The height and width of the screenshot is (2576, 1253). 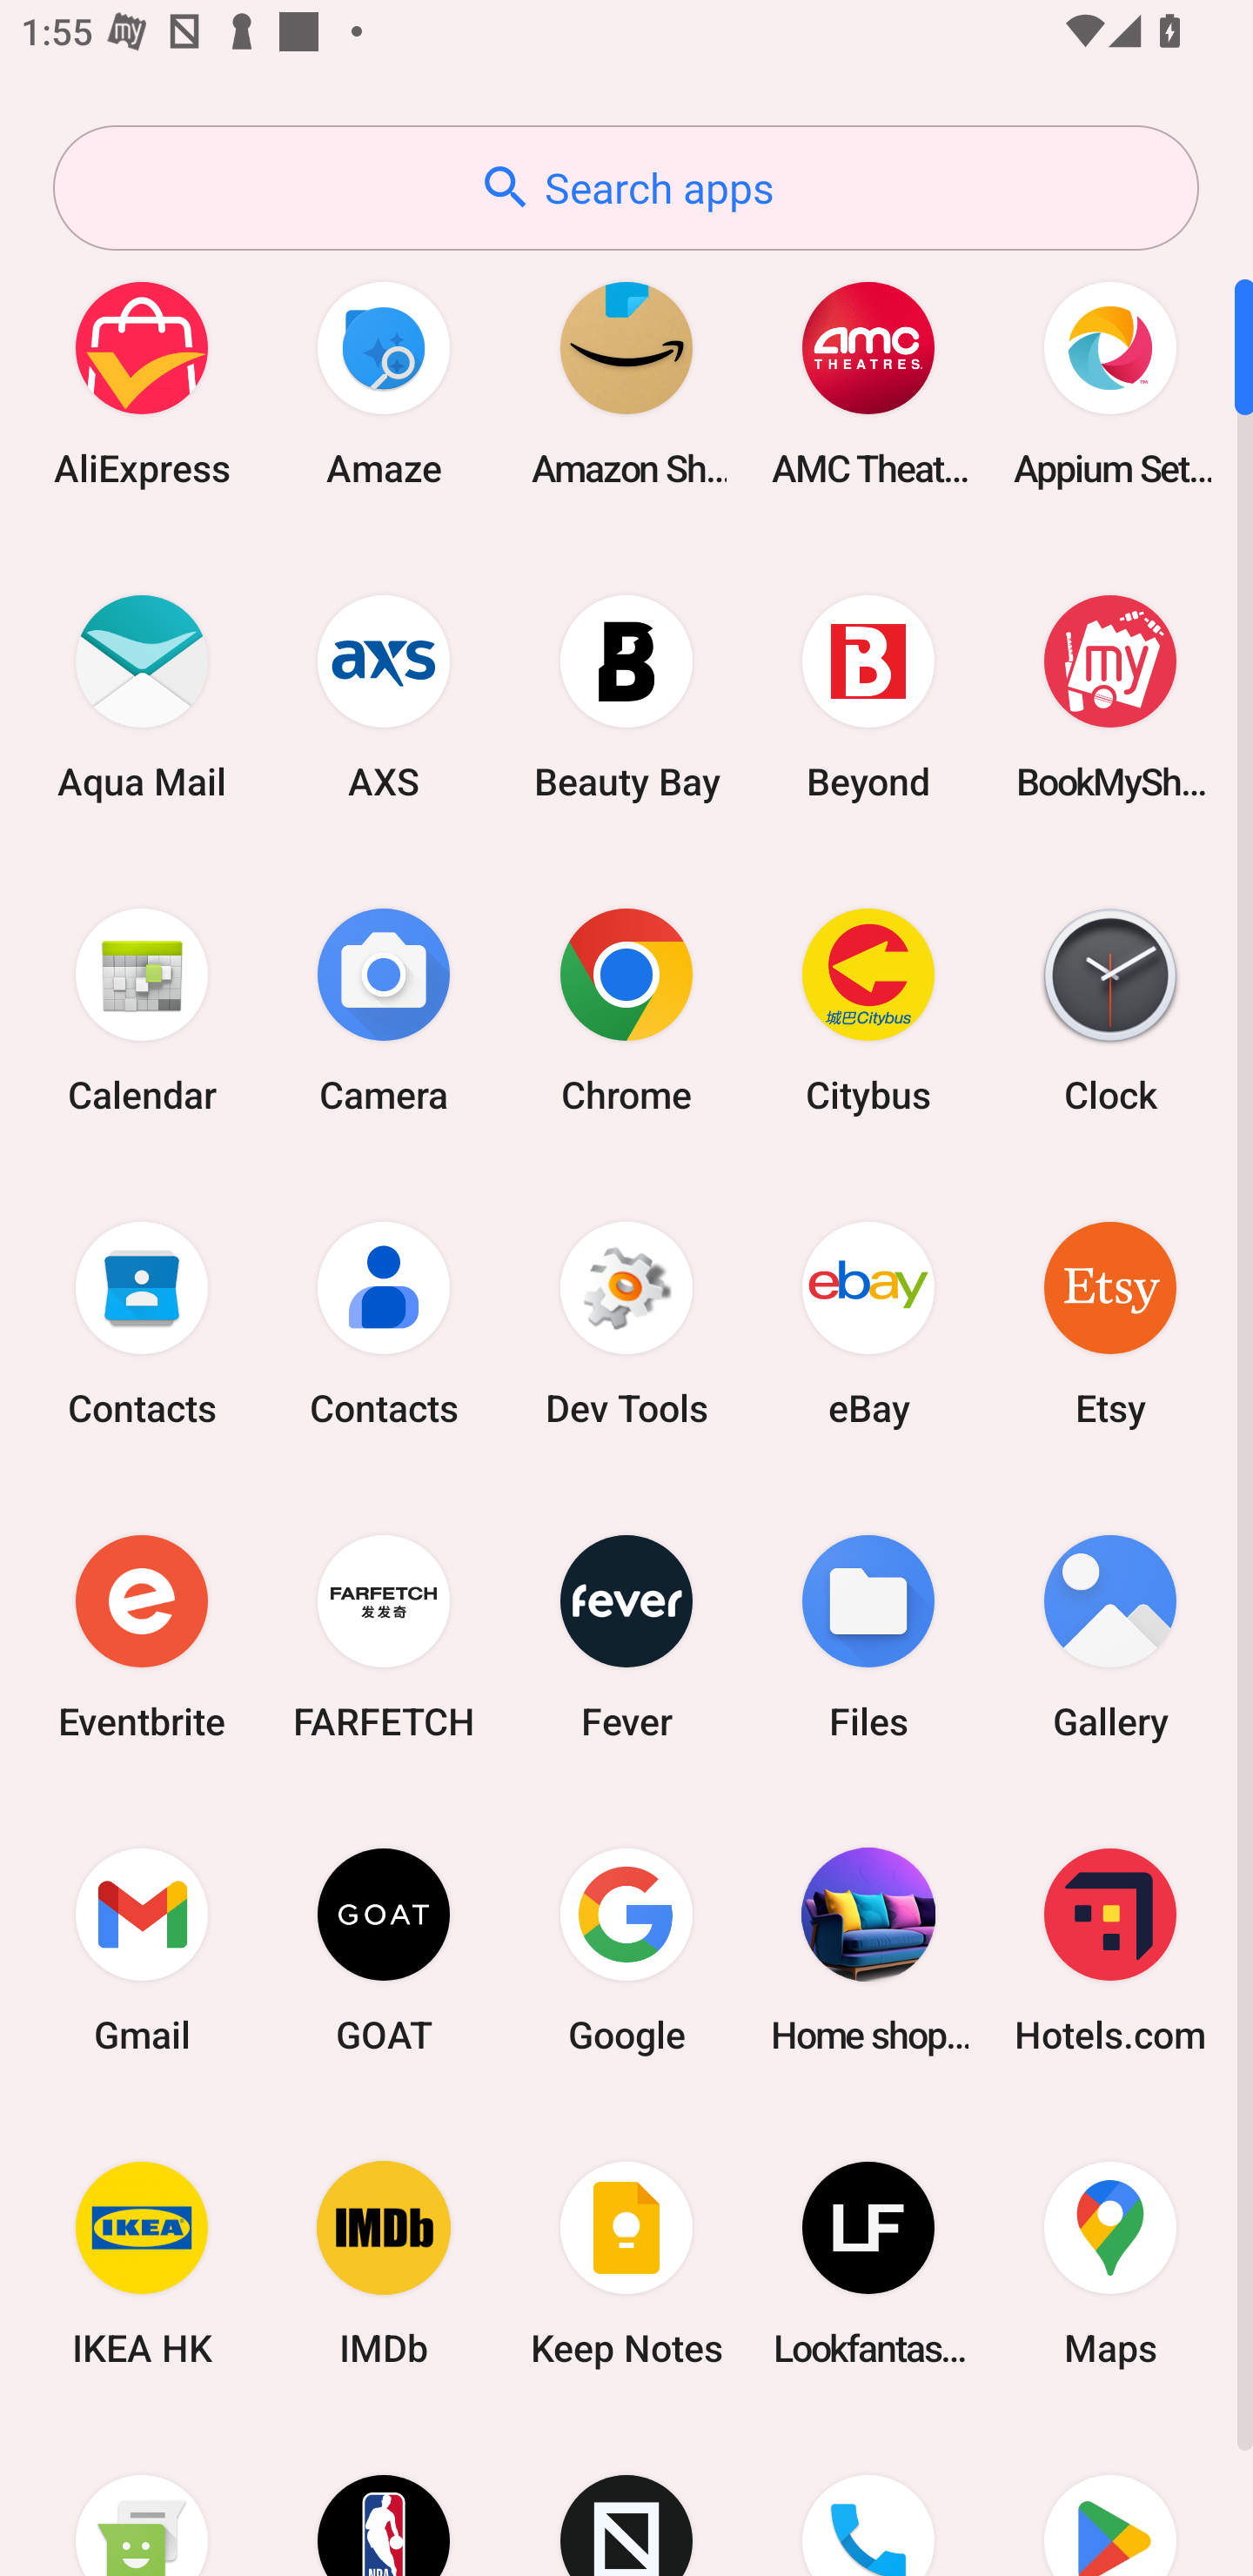 I want to click on GOAT, so click(x=384, y=1949).